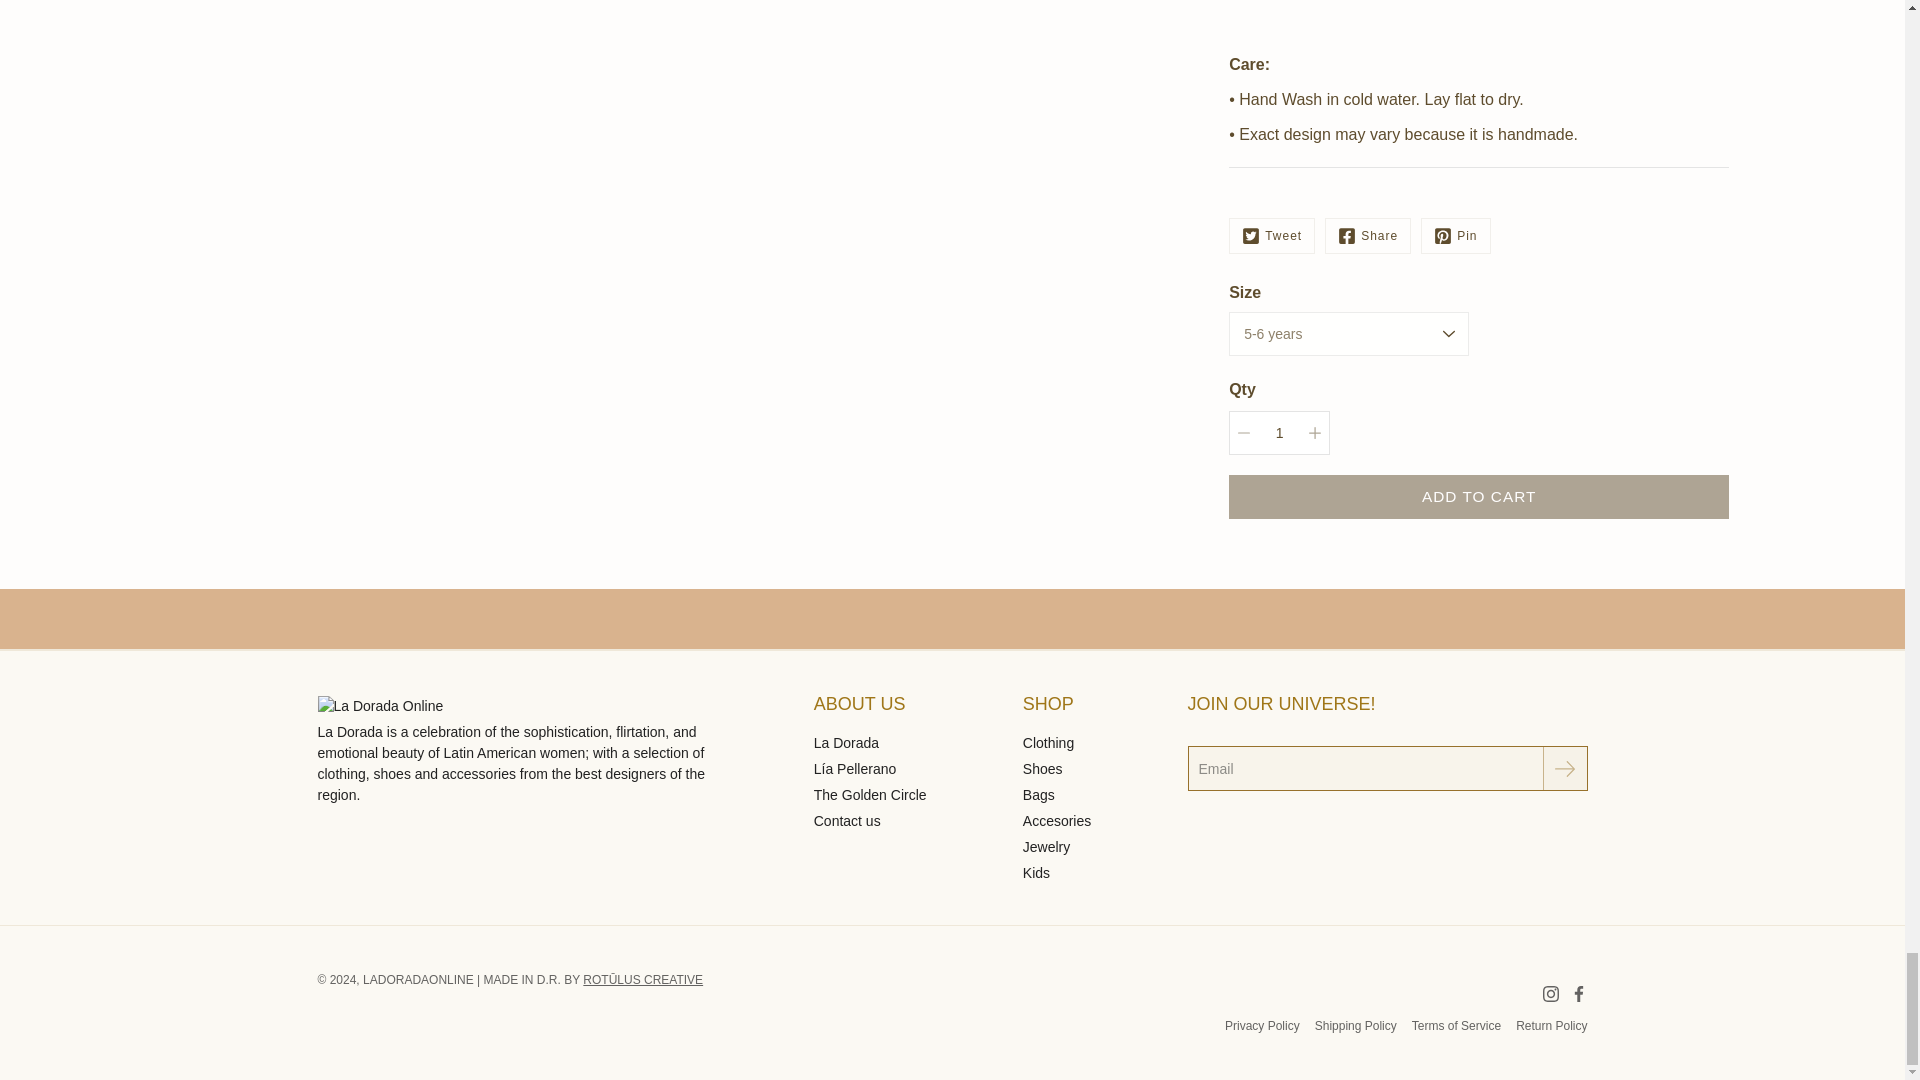 The width and height of the screenshot is (1920, 1080). I want to click on The Golden Circle, so click(870, 795).